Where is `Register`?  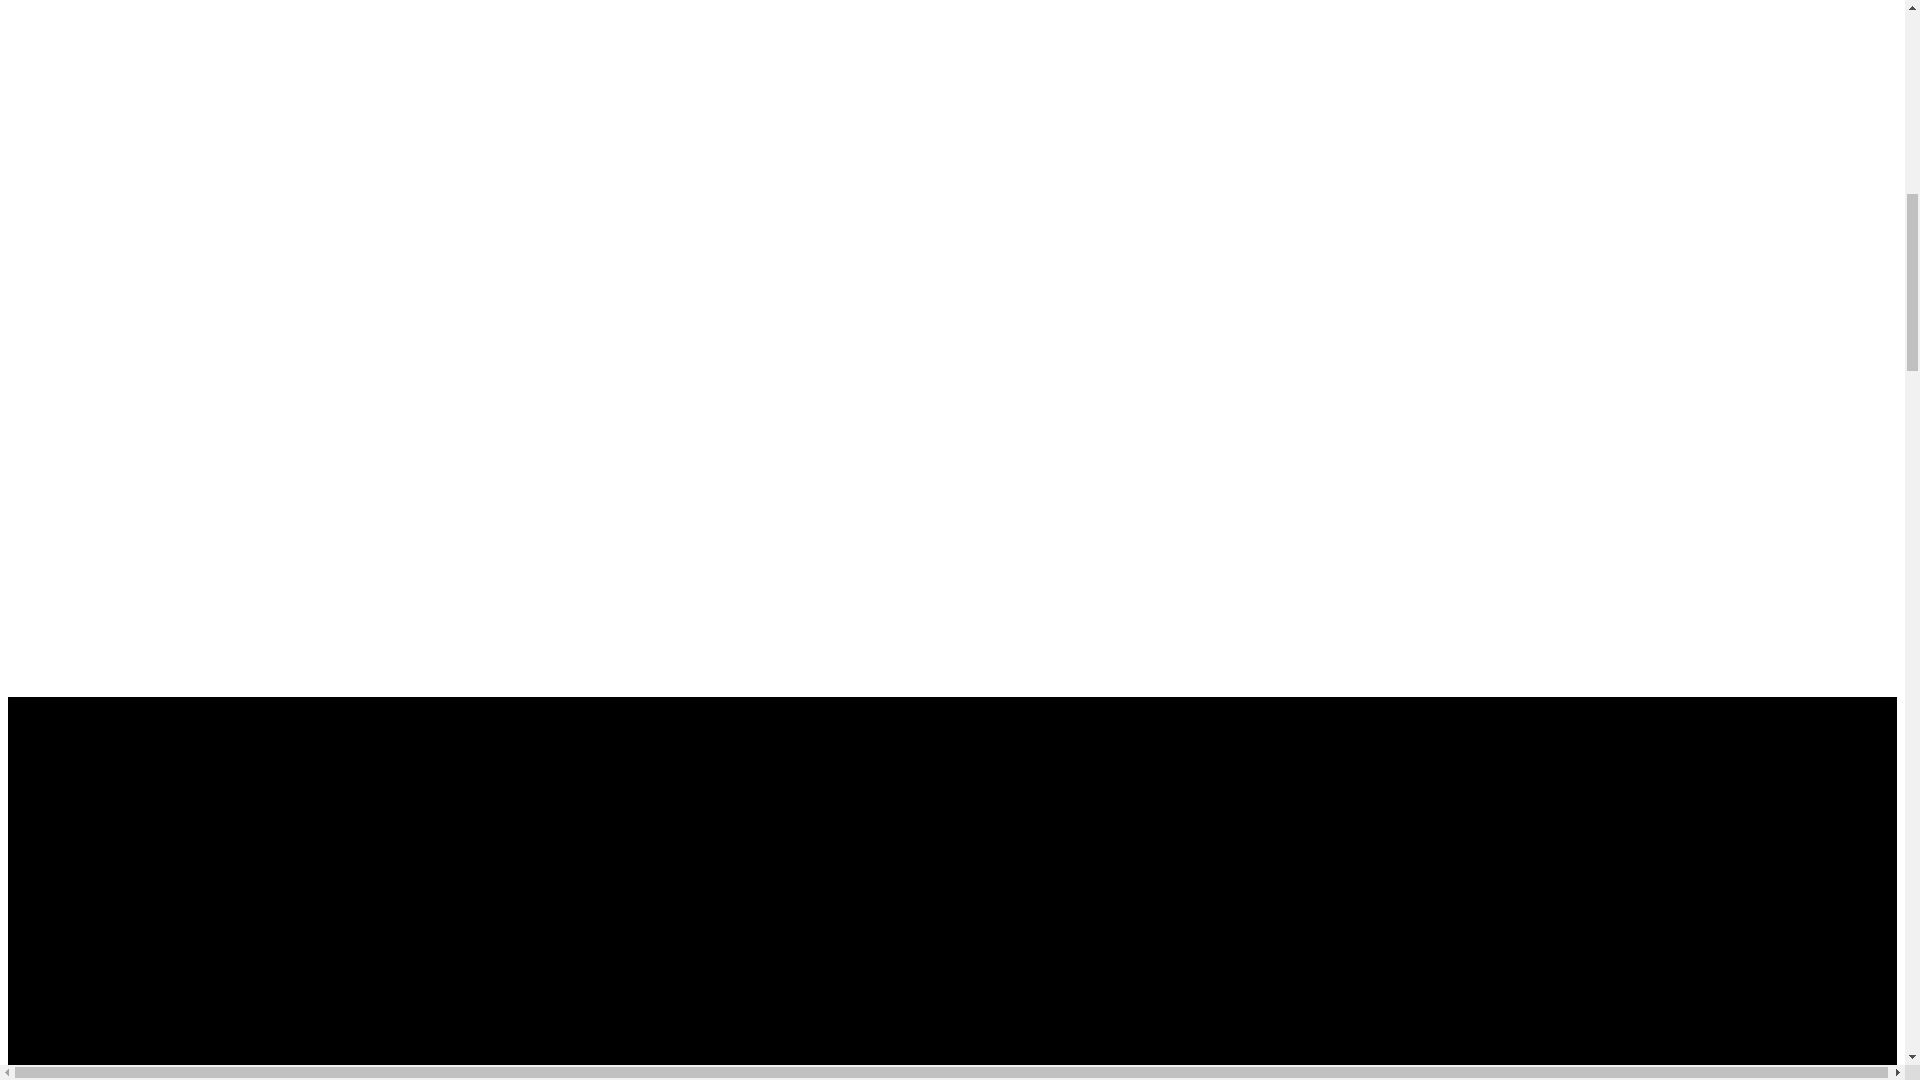
Register is located at coordinates (40, 938).